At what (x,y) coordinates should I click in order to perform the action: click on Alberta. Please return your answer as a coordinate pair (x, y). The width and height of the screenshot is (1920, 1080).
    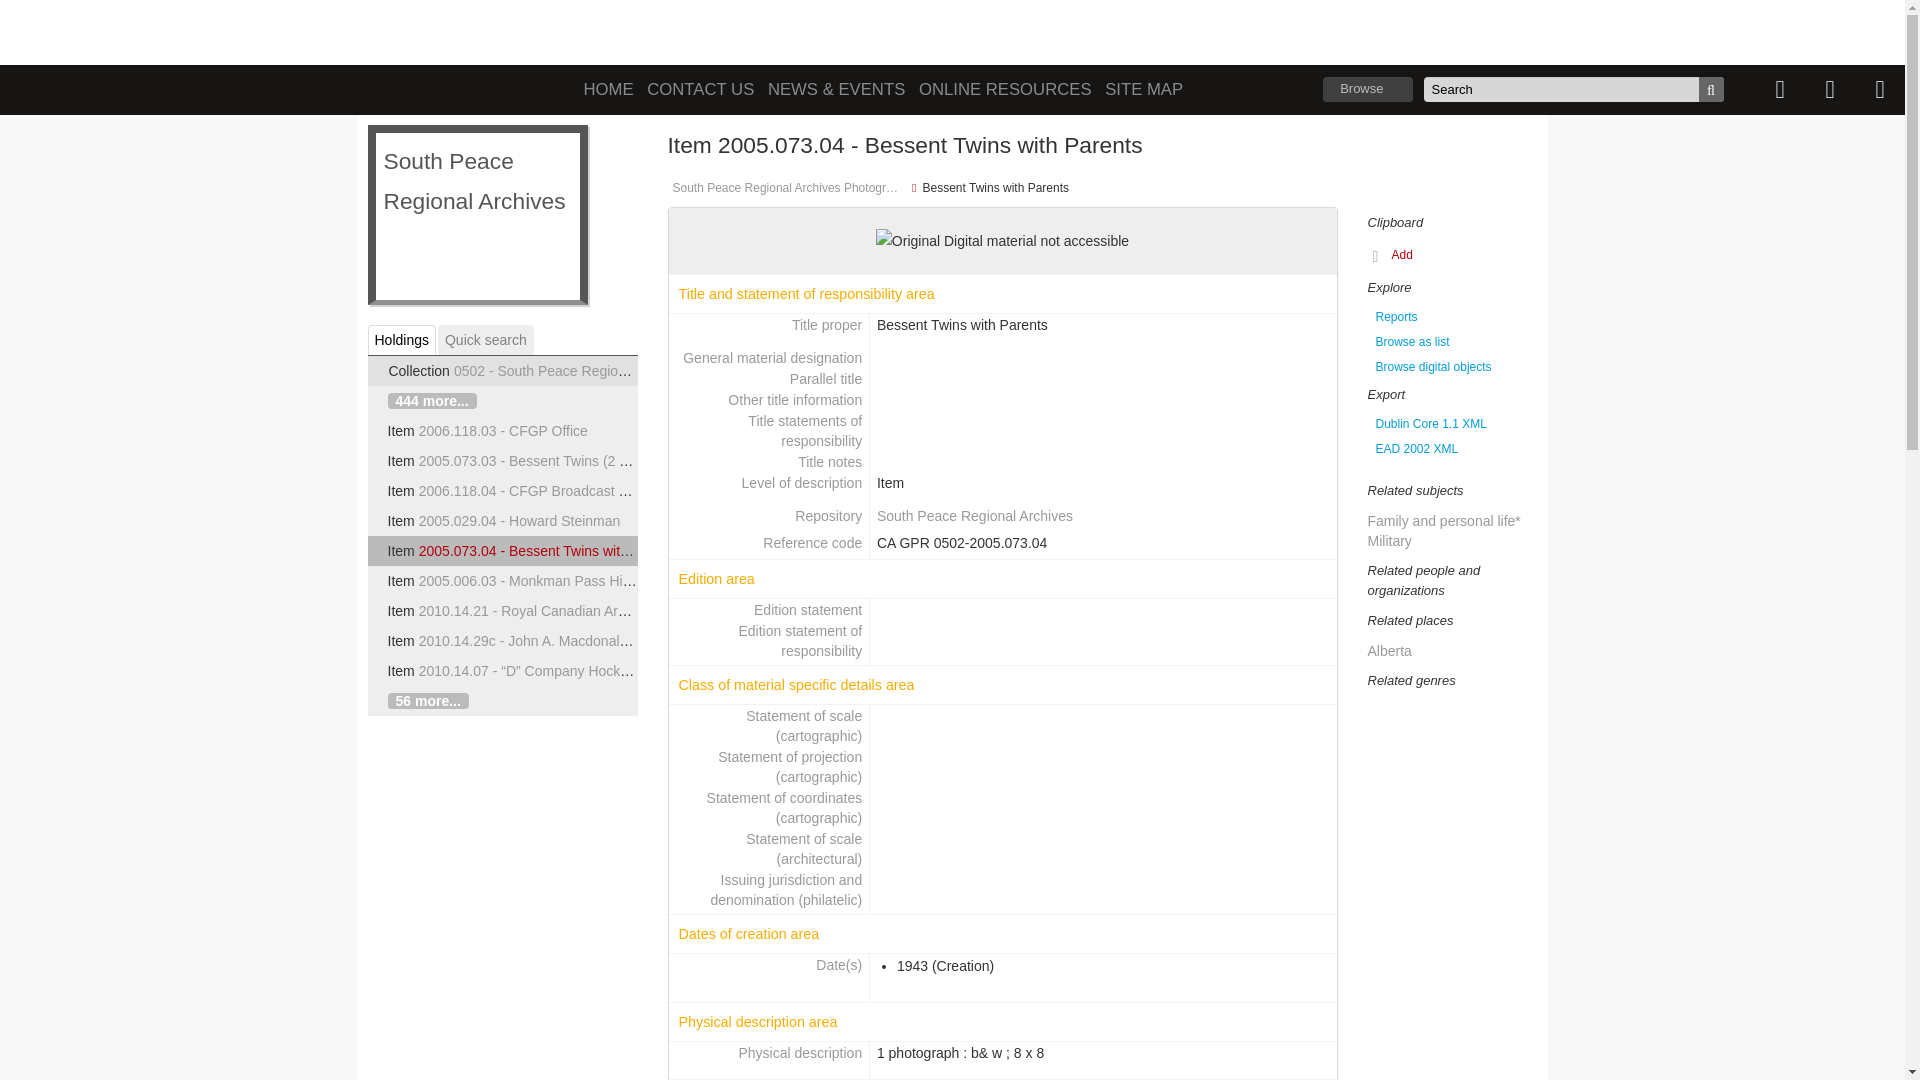
    Looking at the image, I should click on (1390, 651).